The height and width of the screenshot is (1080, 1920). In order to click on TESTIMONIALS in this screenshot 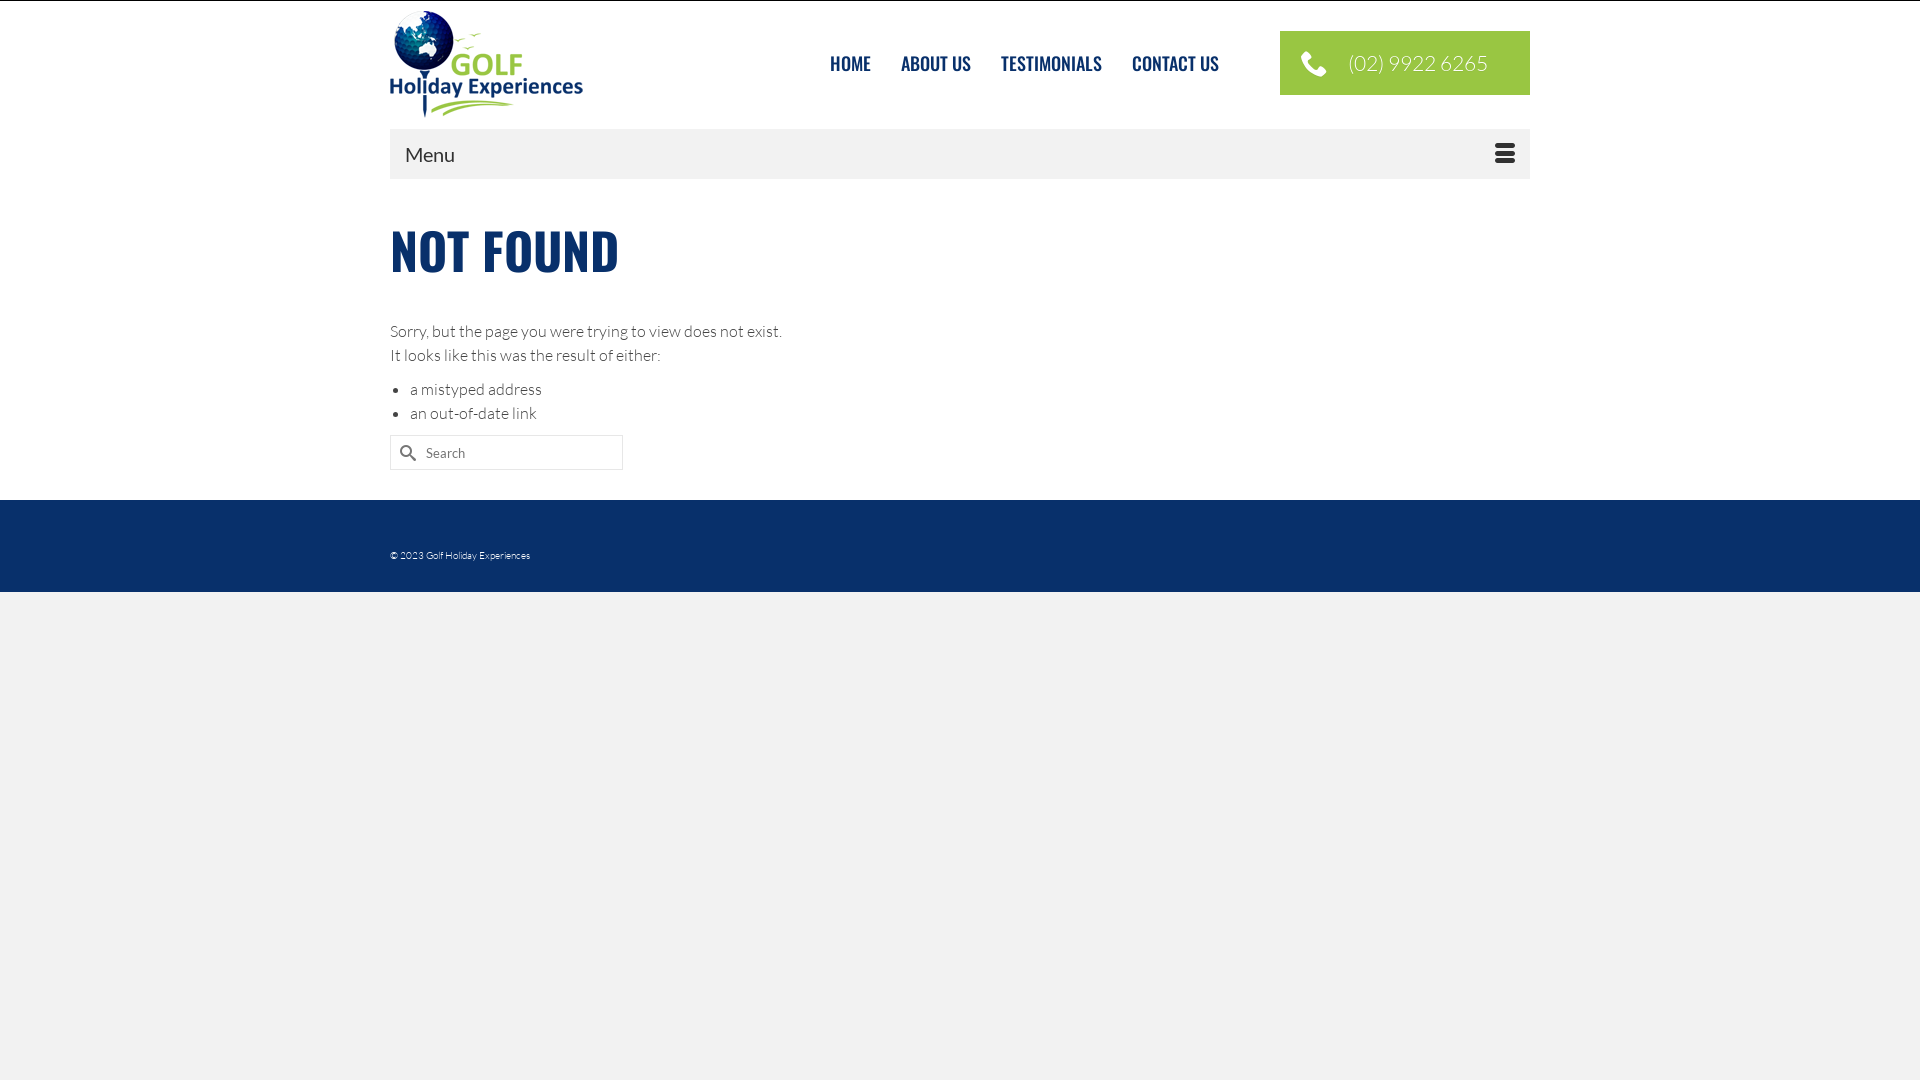, I will do `click(1052, 64)`.